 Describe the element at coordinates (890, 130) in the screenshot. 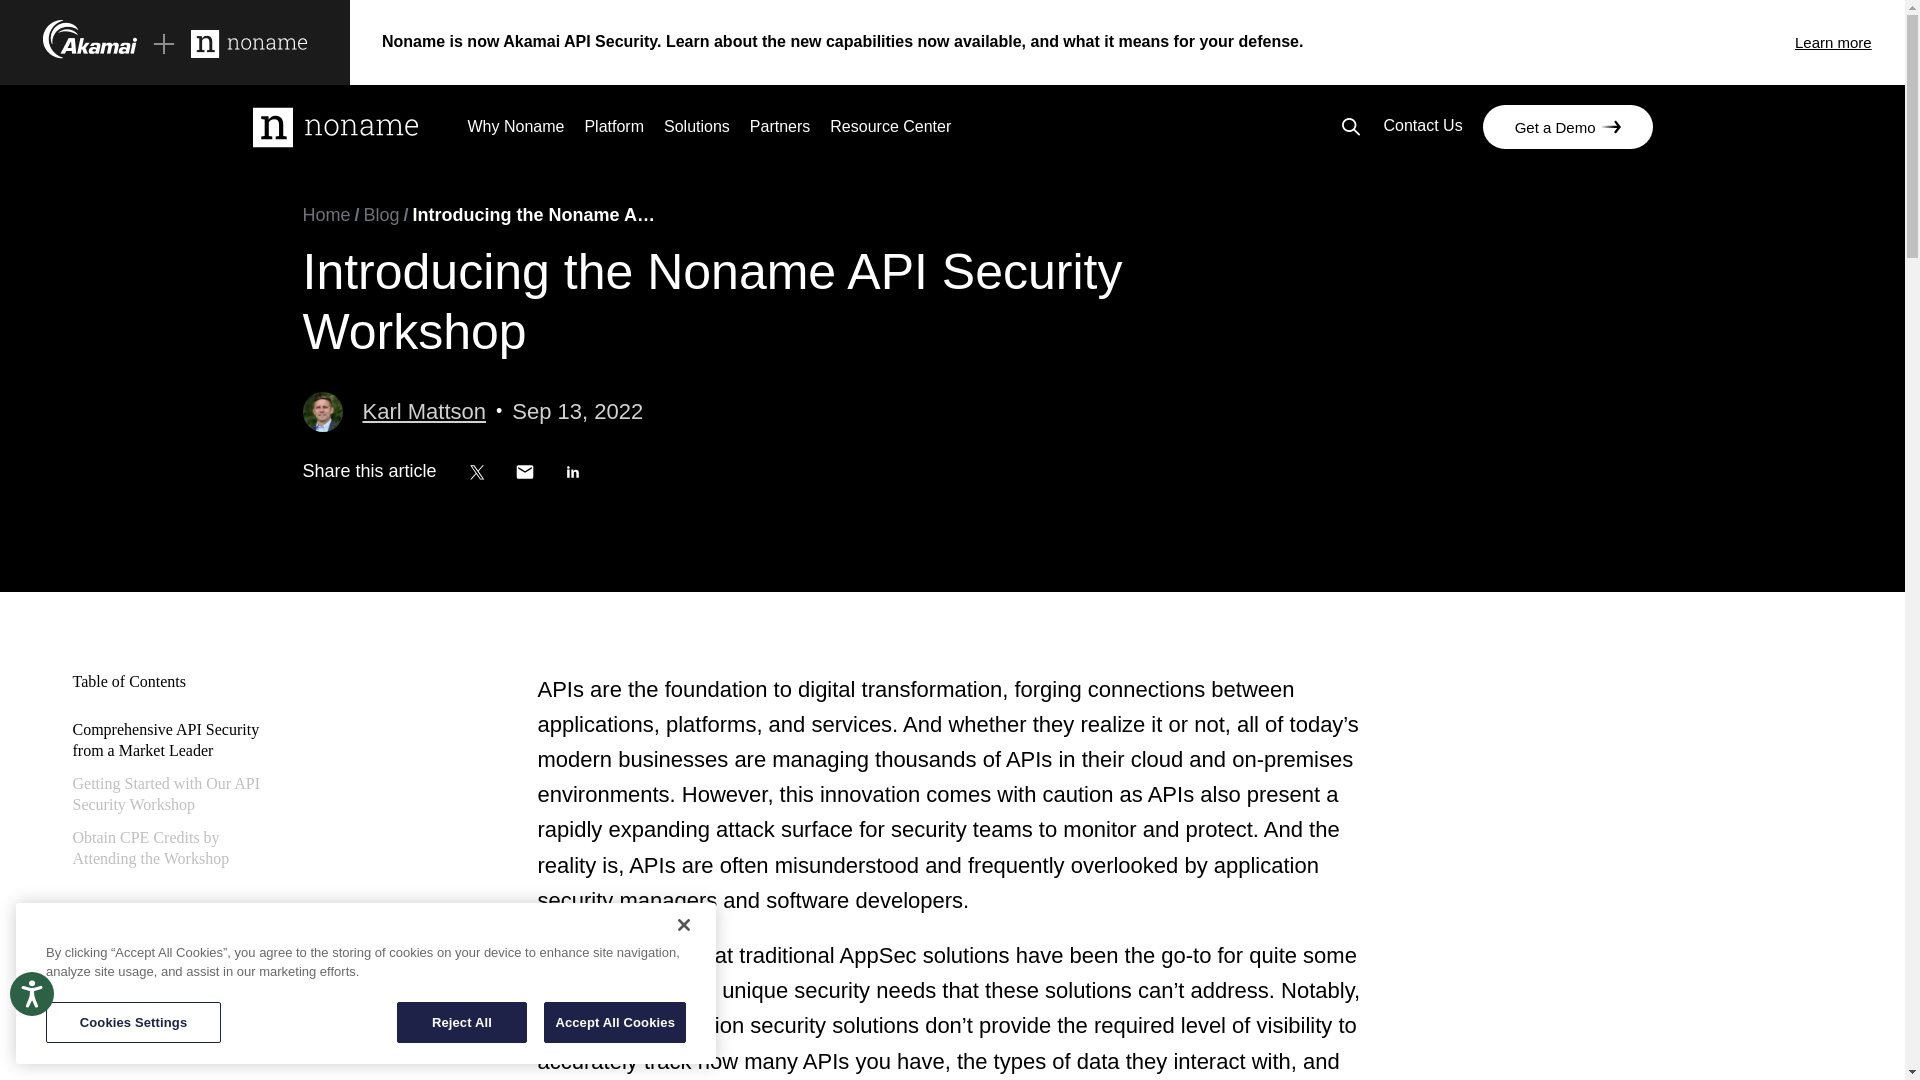

I see `Resource Center` at that location.